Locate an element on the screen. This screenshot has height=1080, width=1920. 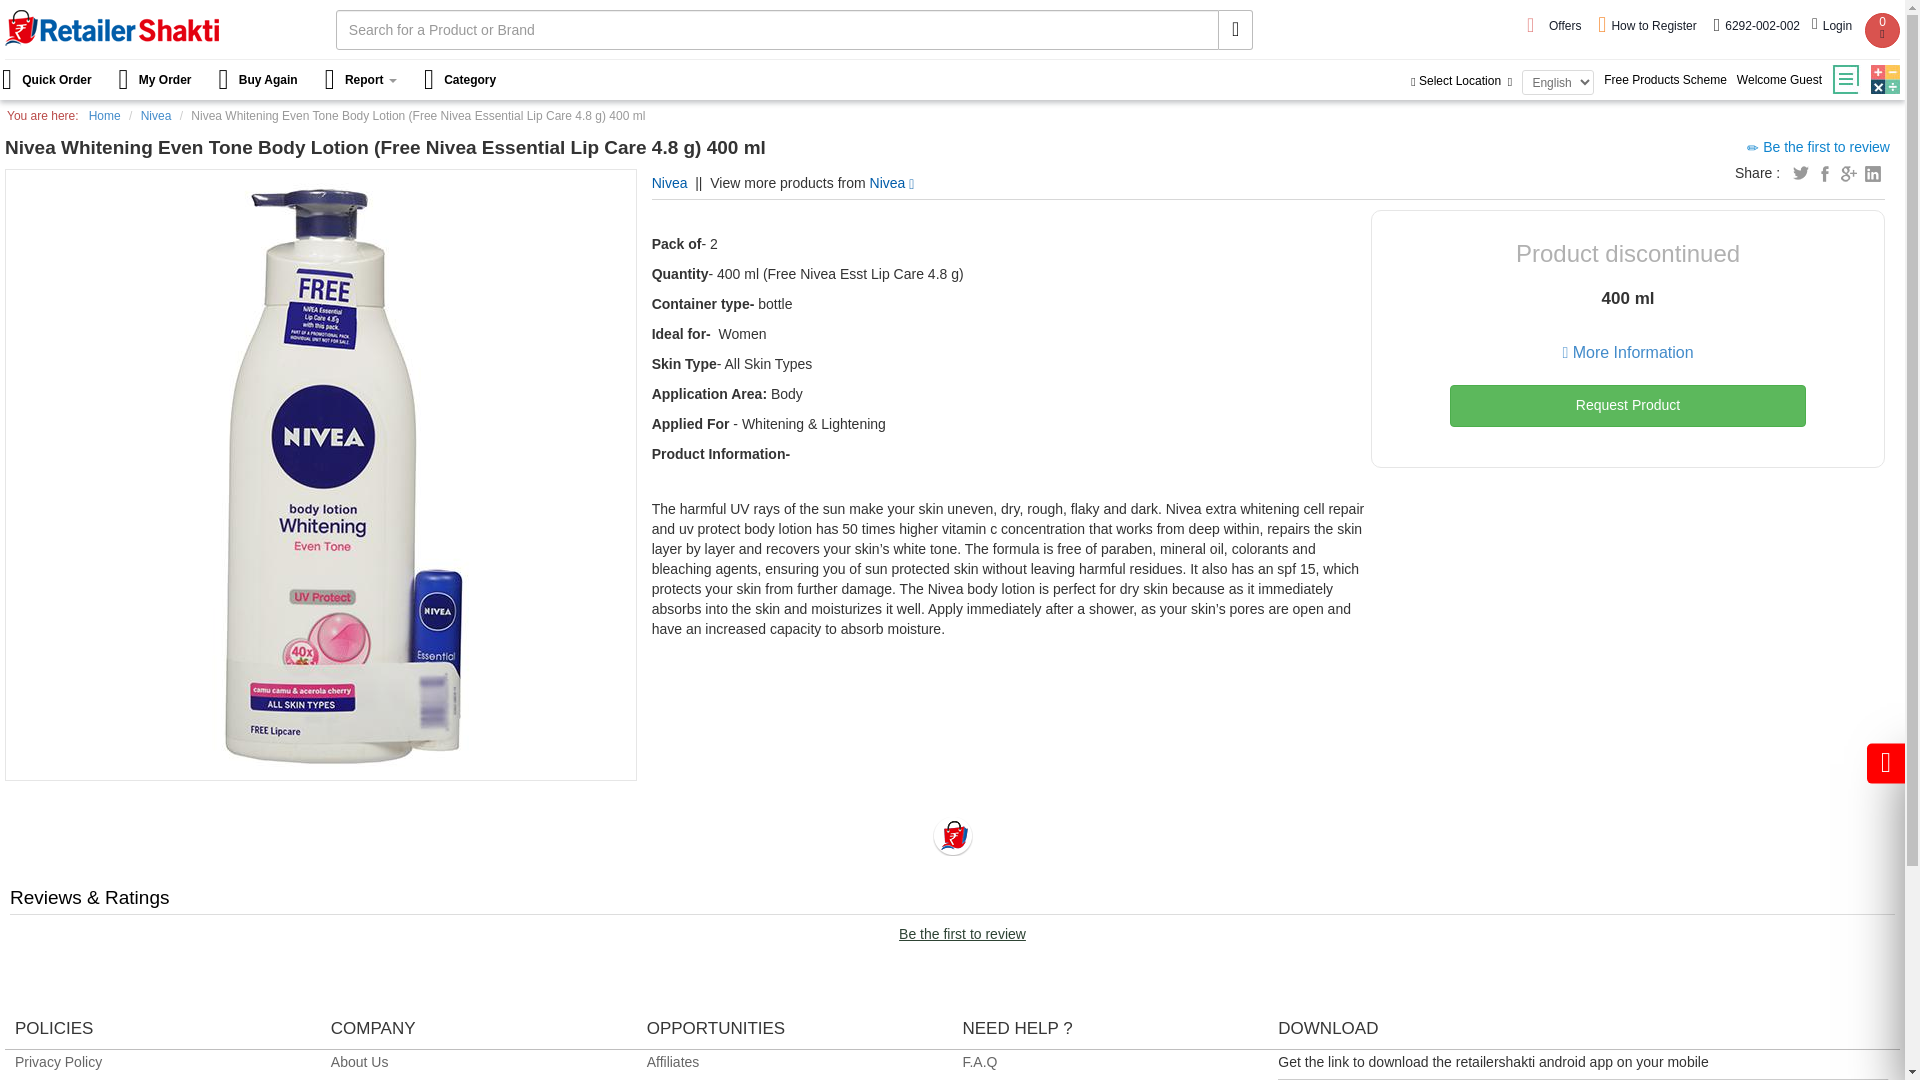
Loading.. is located at coordinates (951, 836).